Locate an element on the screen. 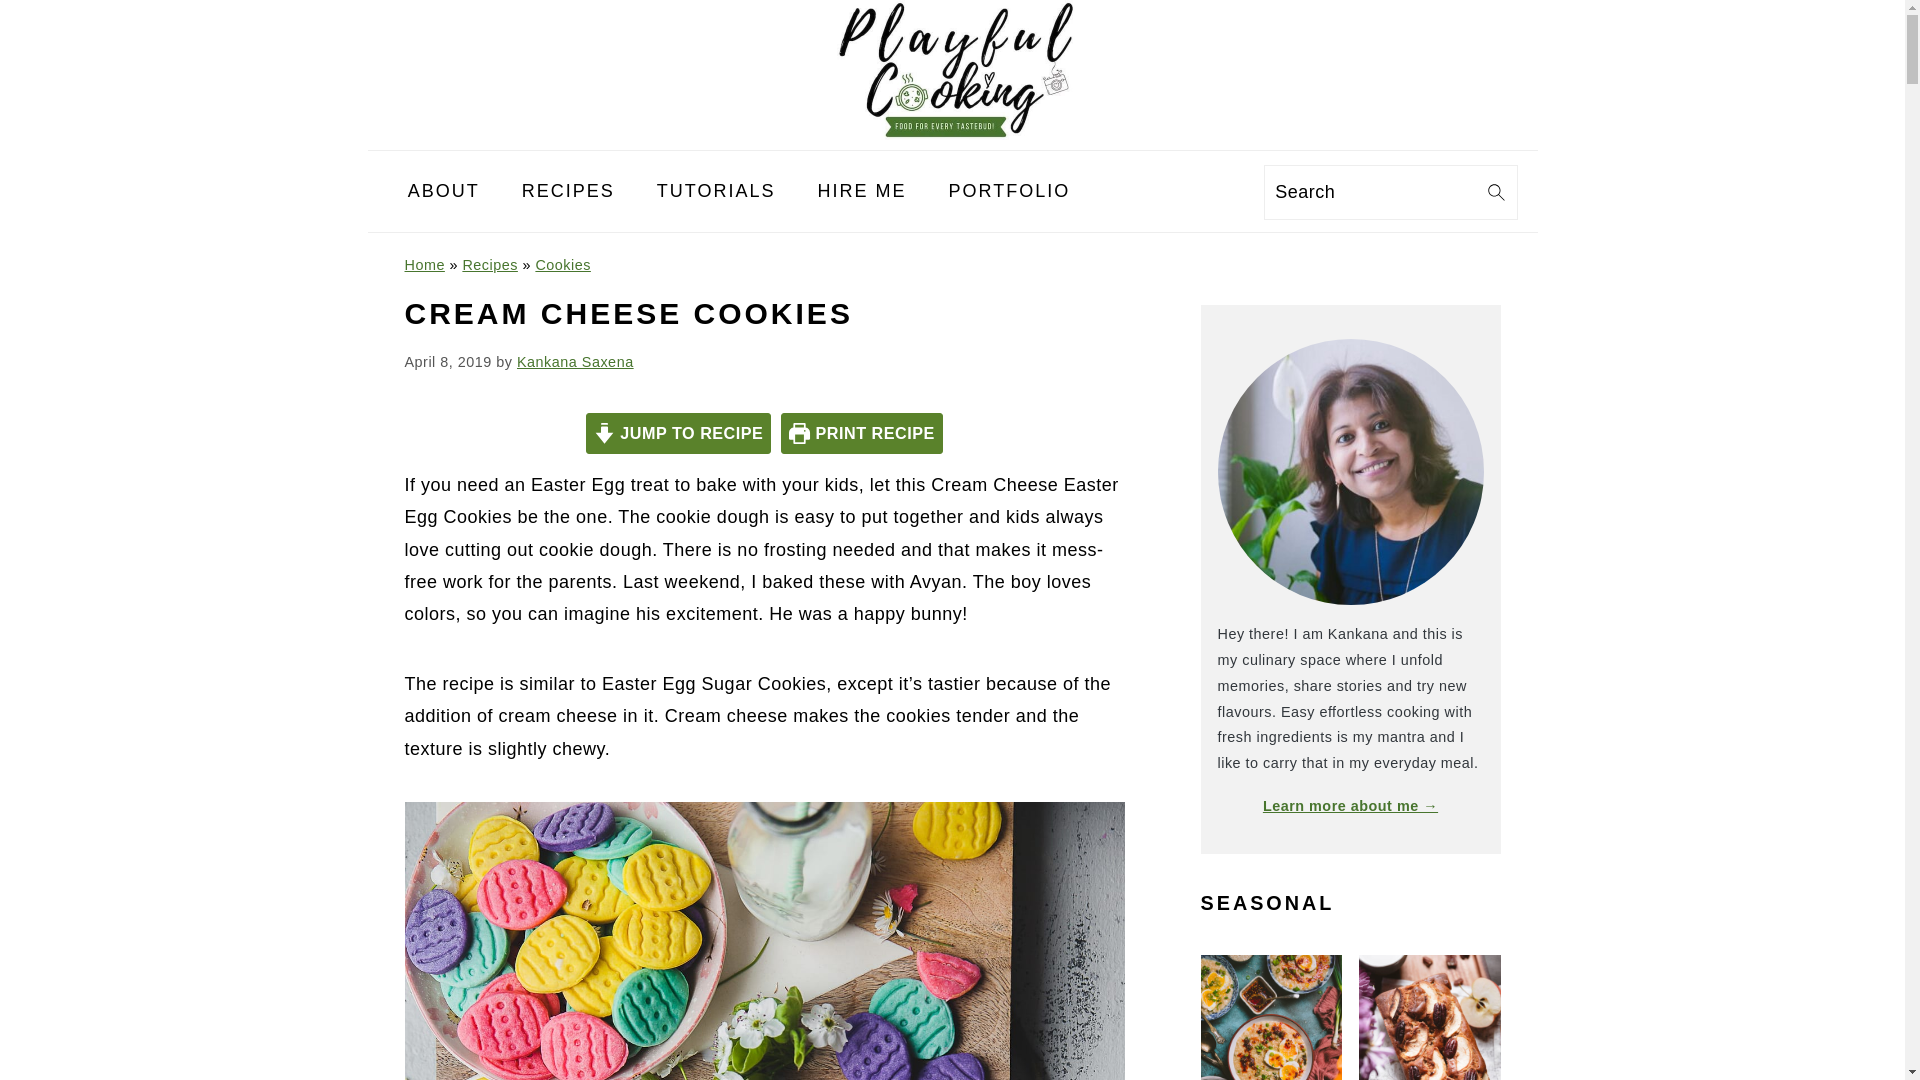 Image resolution: width=1920 pixels, height=1080 pixels. Facebook is located at coordinates (1122, 191).